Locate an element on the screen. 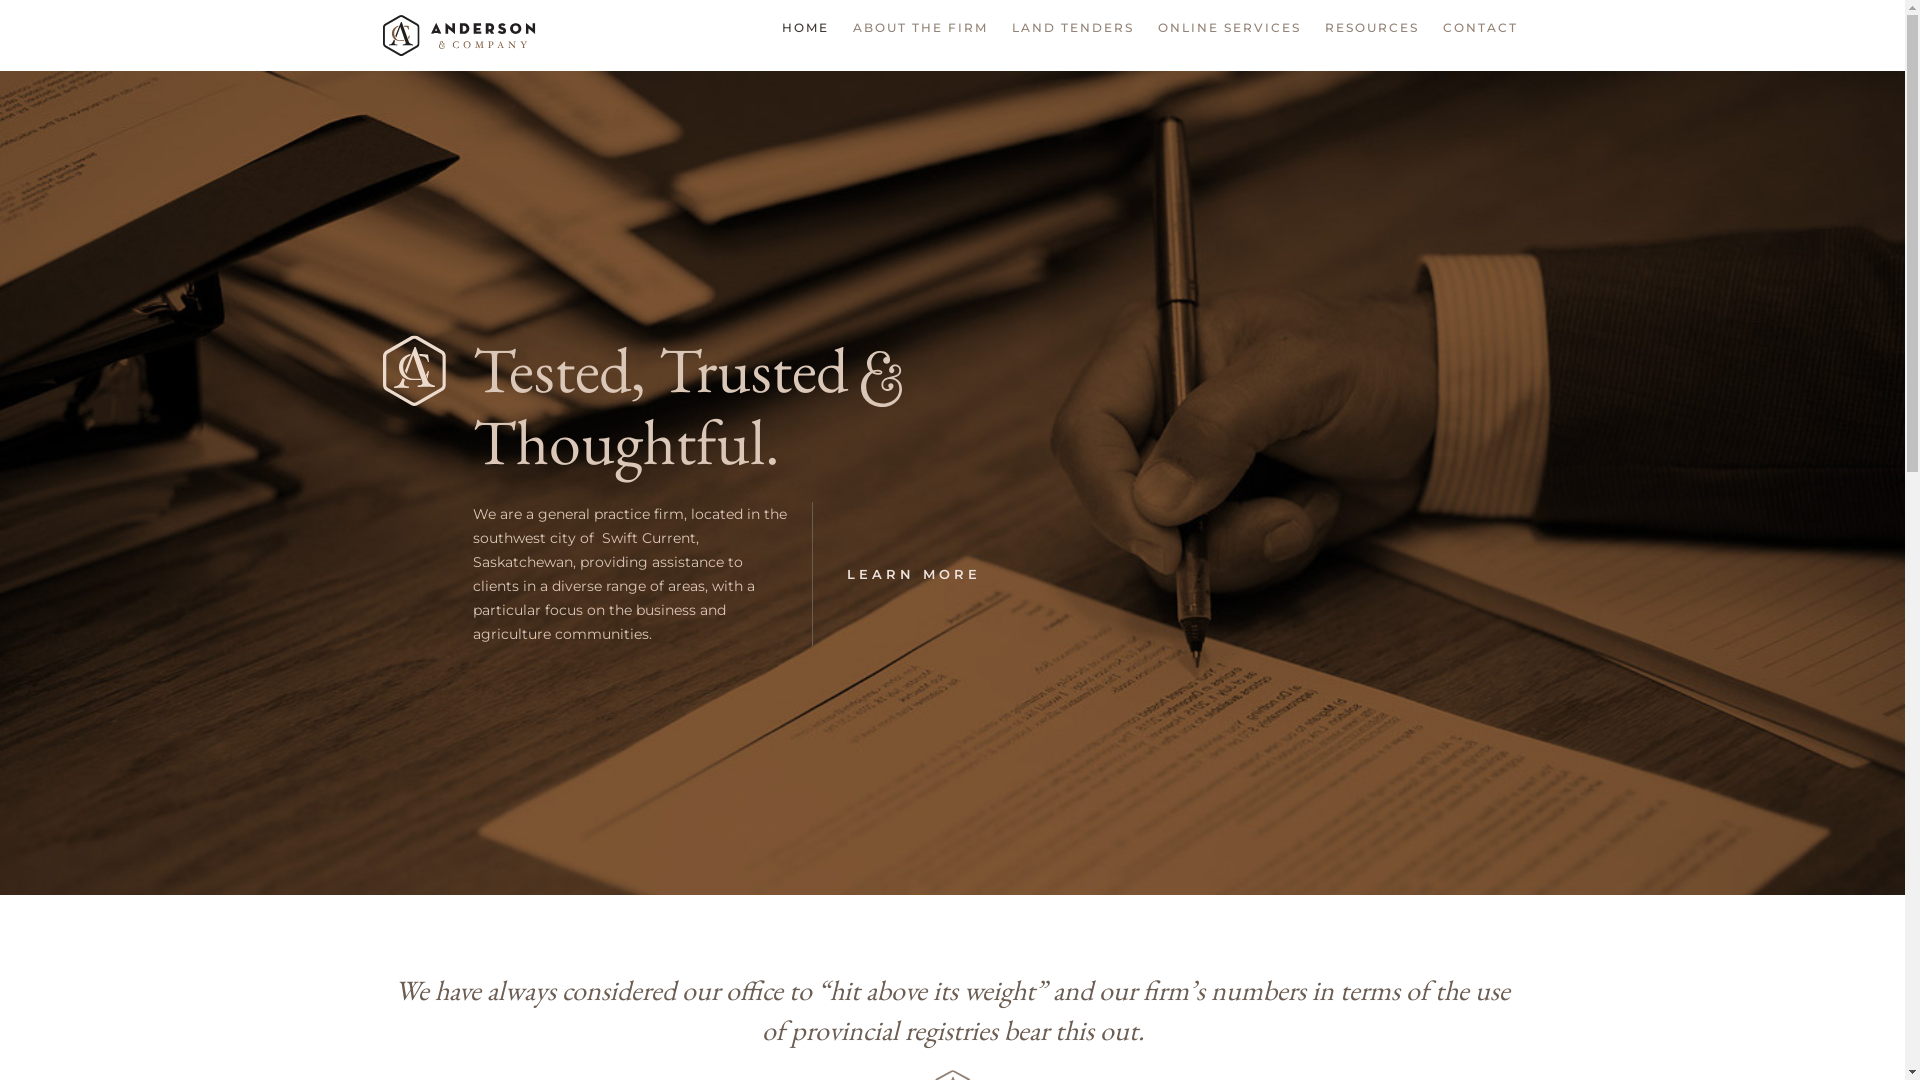 This screenshot has height=1080, width=1920. LEARN MORE is located at coordinates (912, 574).